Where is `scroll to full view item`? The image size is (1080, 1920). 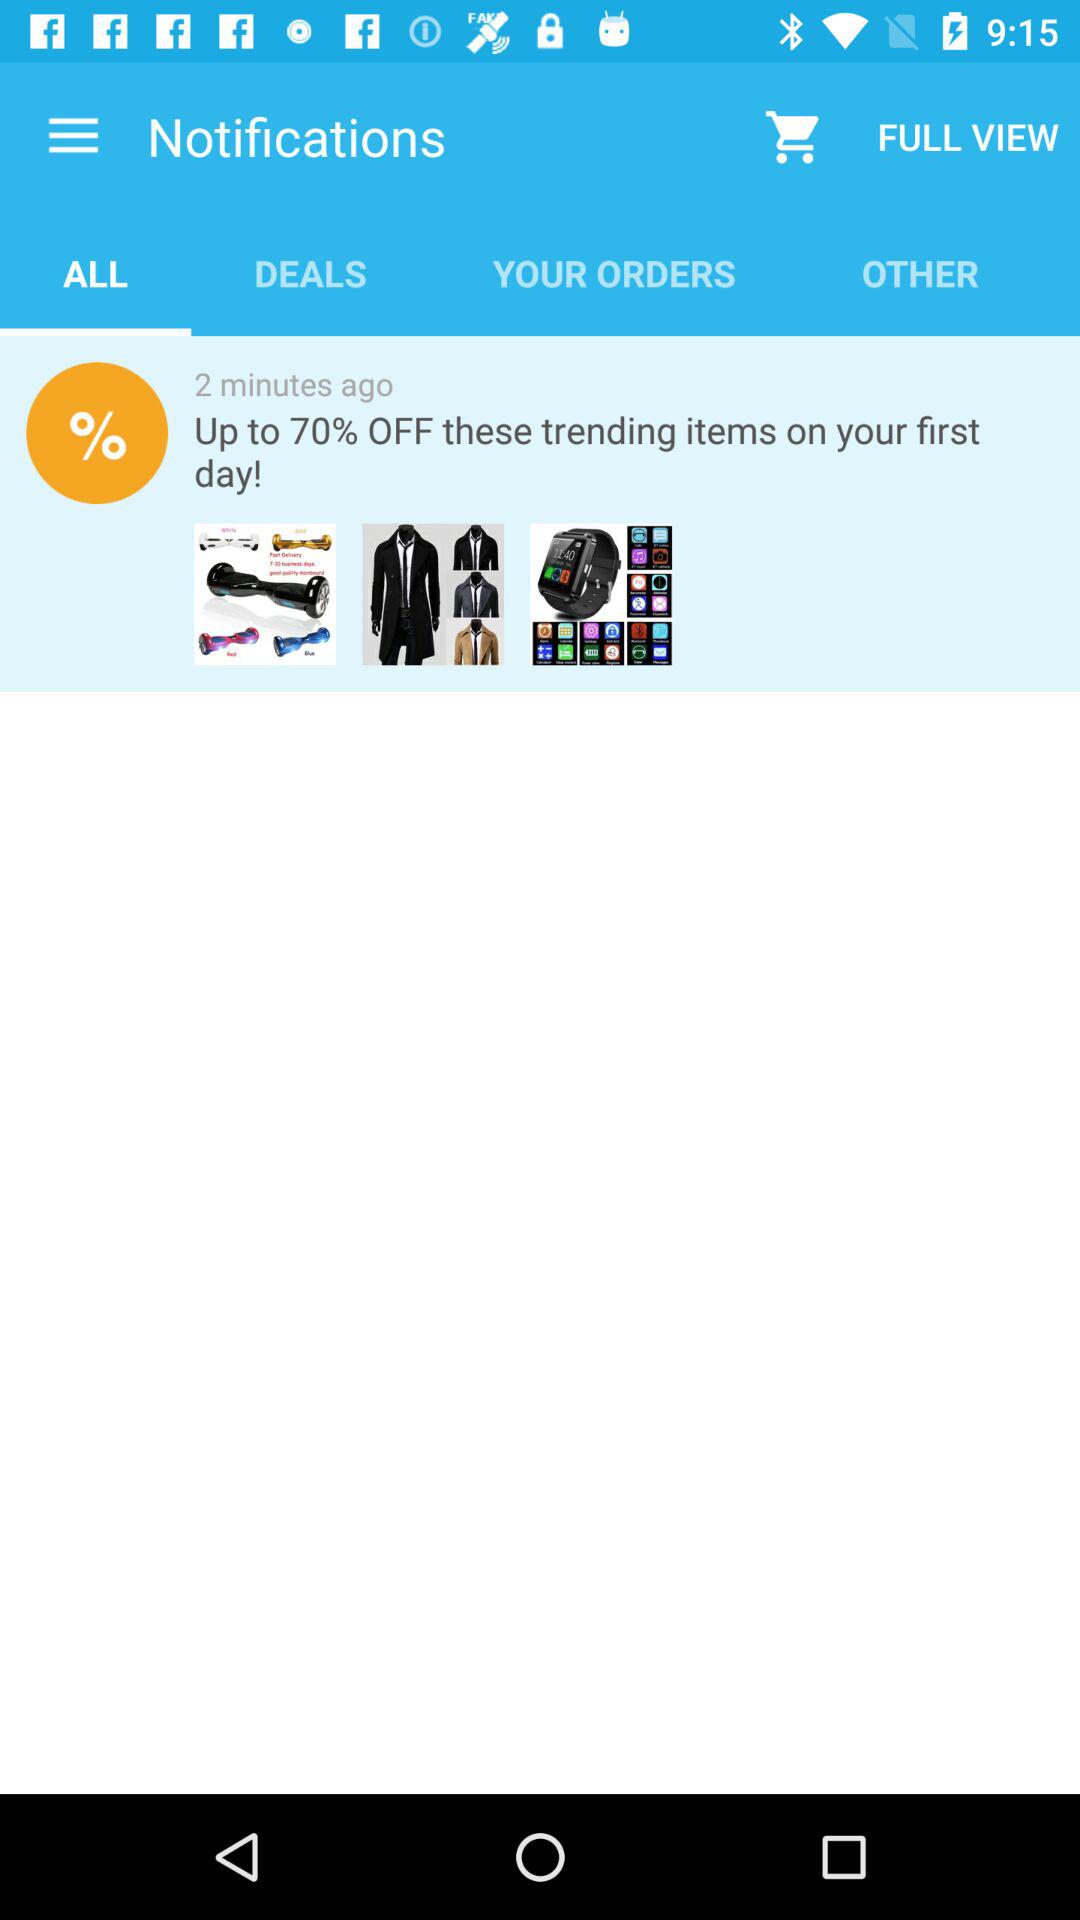 scroll to full view item is located at coordinates (968, 136).